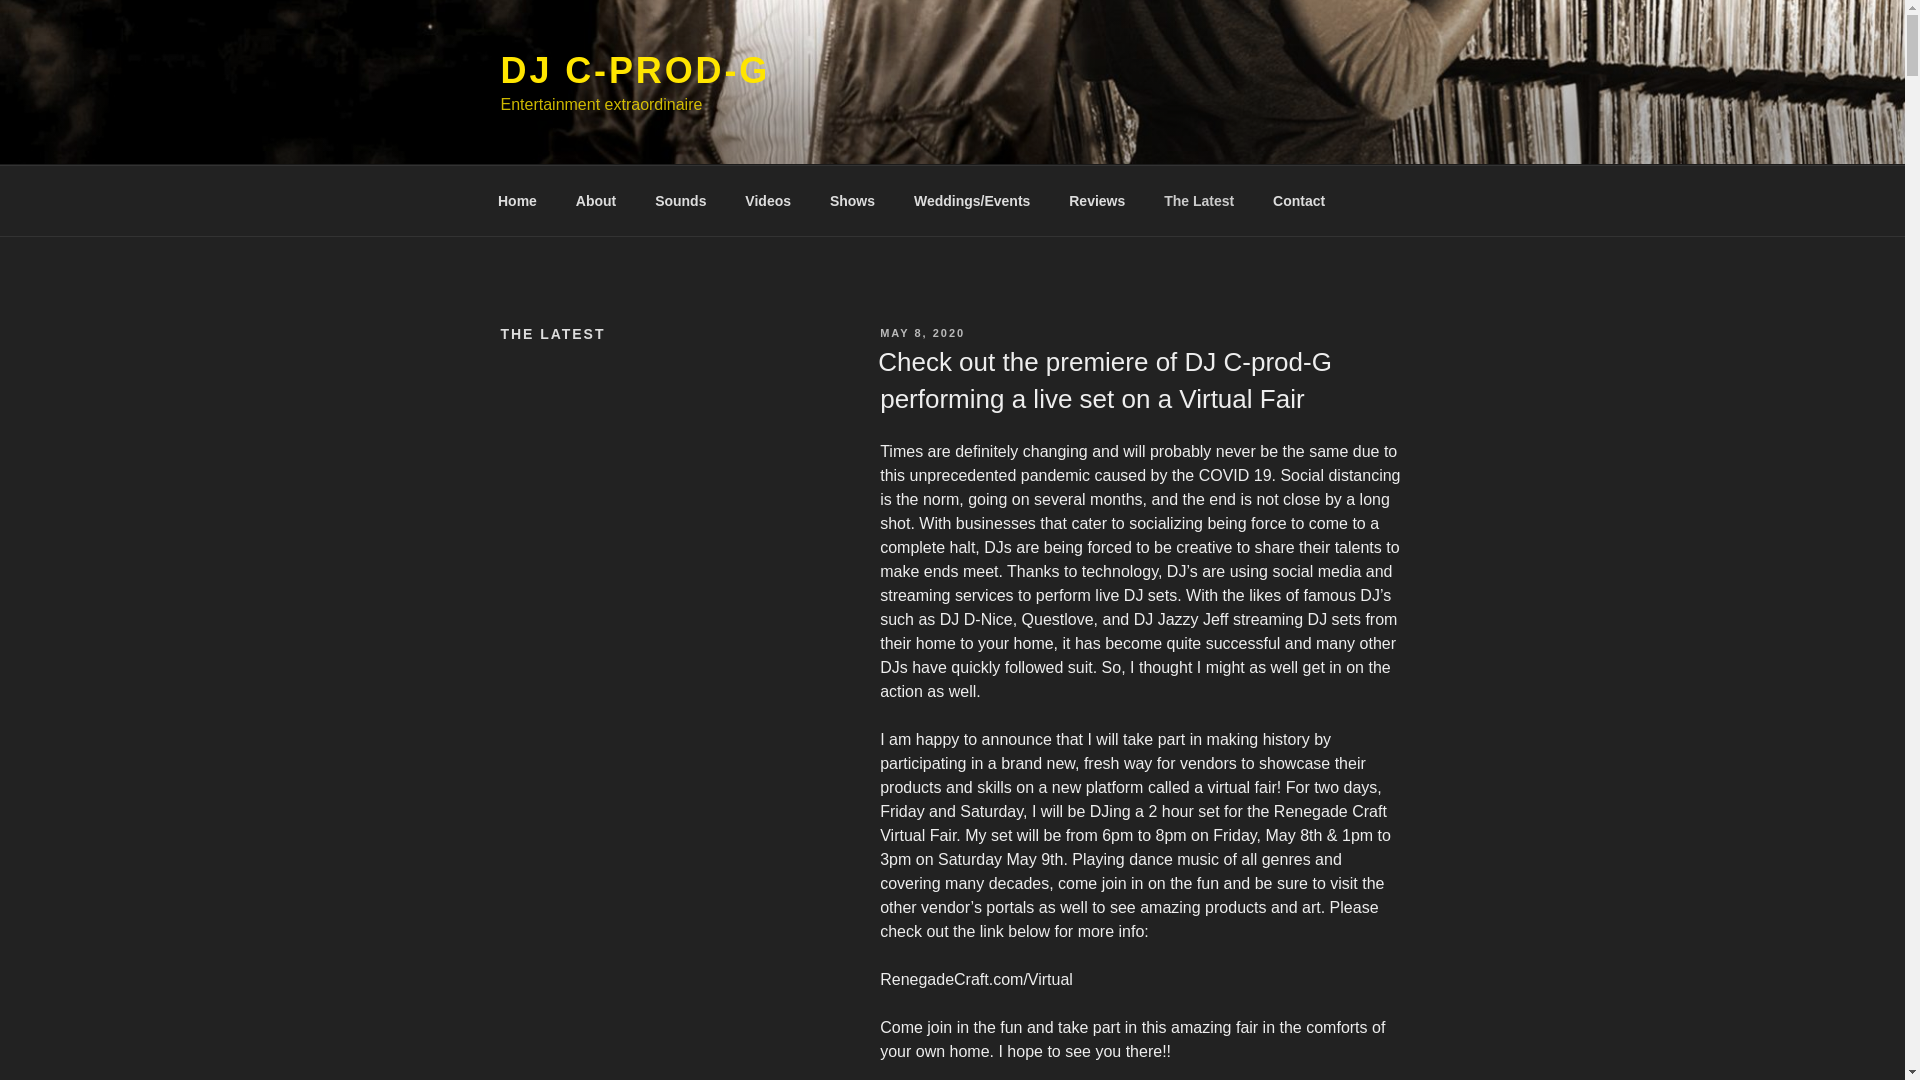 The width and height of the screenshot is (1920, 1080). I want to click on MAY 8, 2020, so click(922, 333).